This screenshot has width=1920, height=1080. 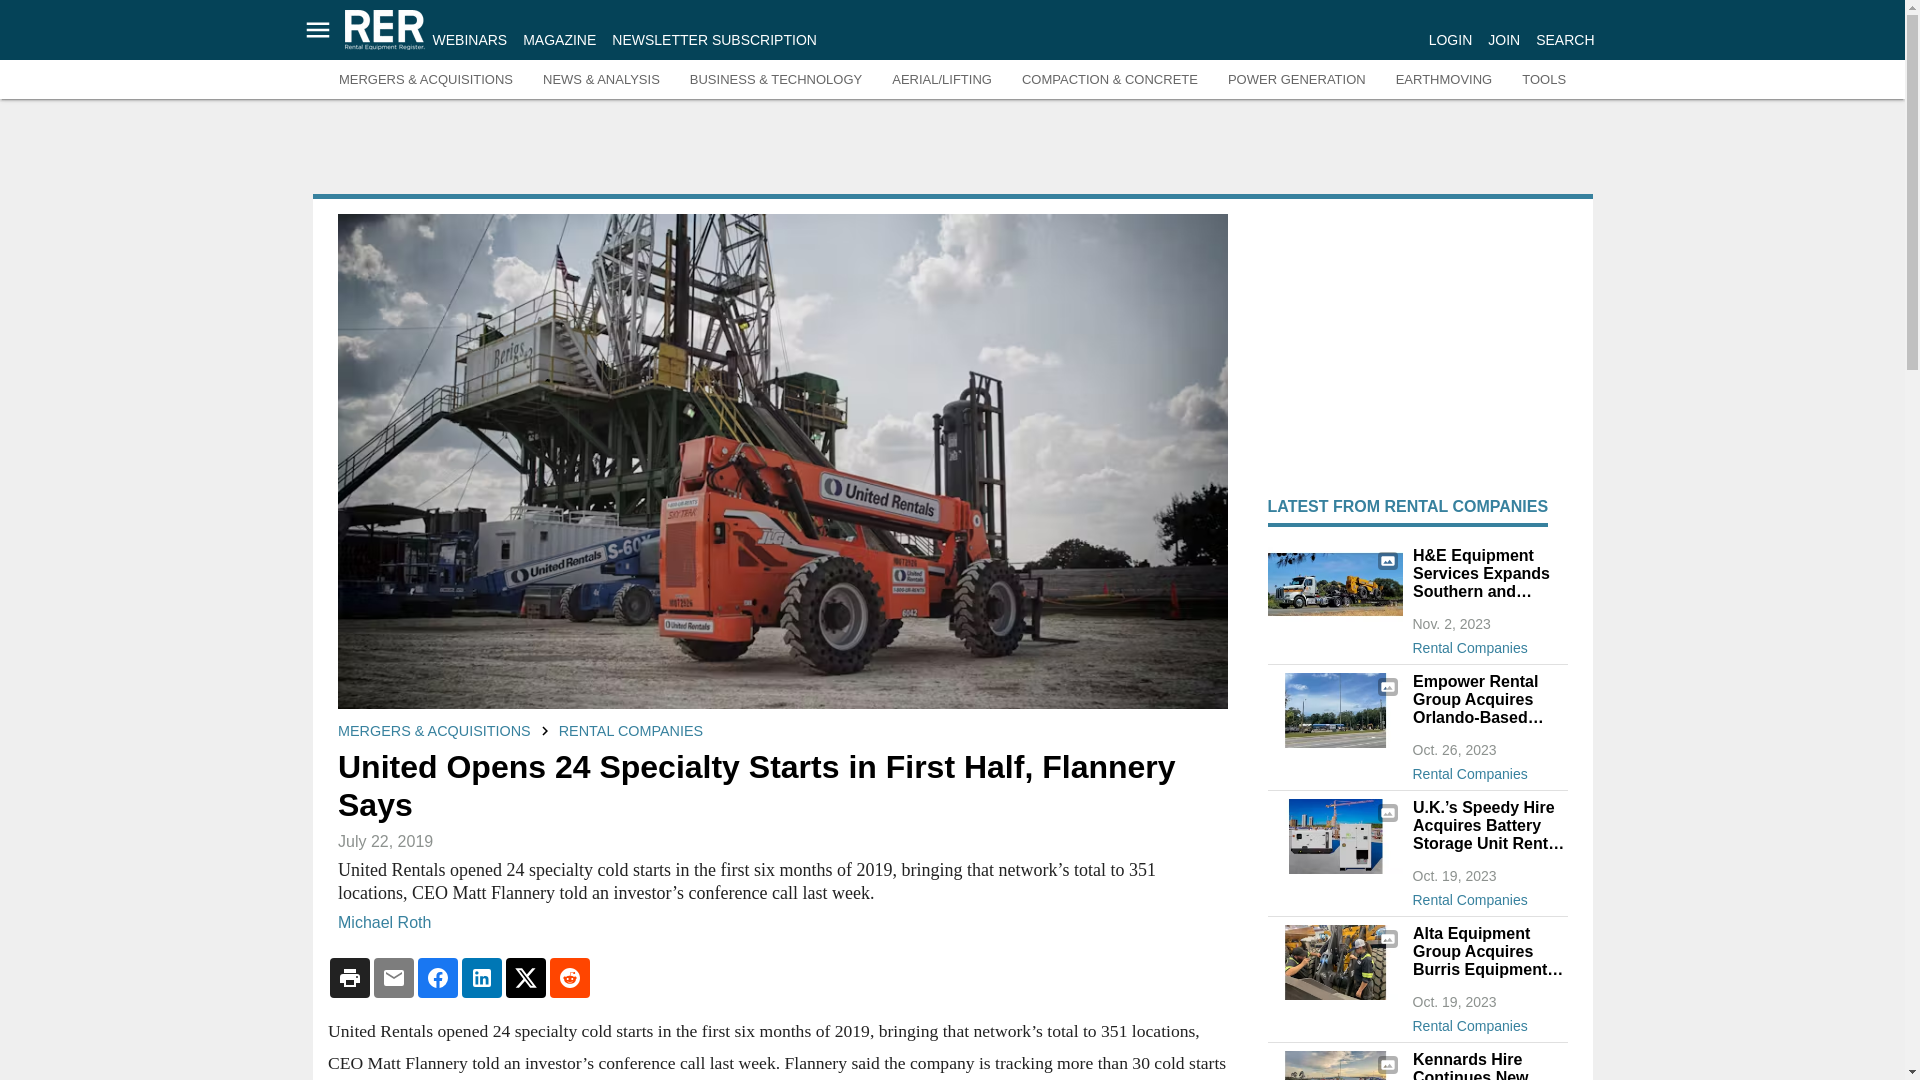 I want to click on JOIN, so click(x=1504, y=40).